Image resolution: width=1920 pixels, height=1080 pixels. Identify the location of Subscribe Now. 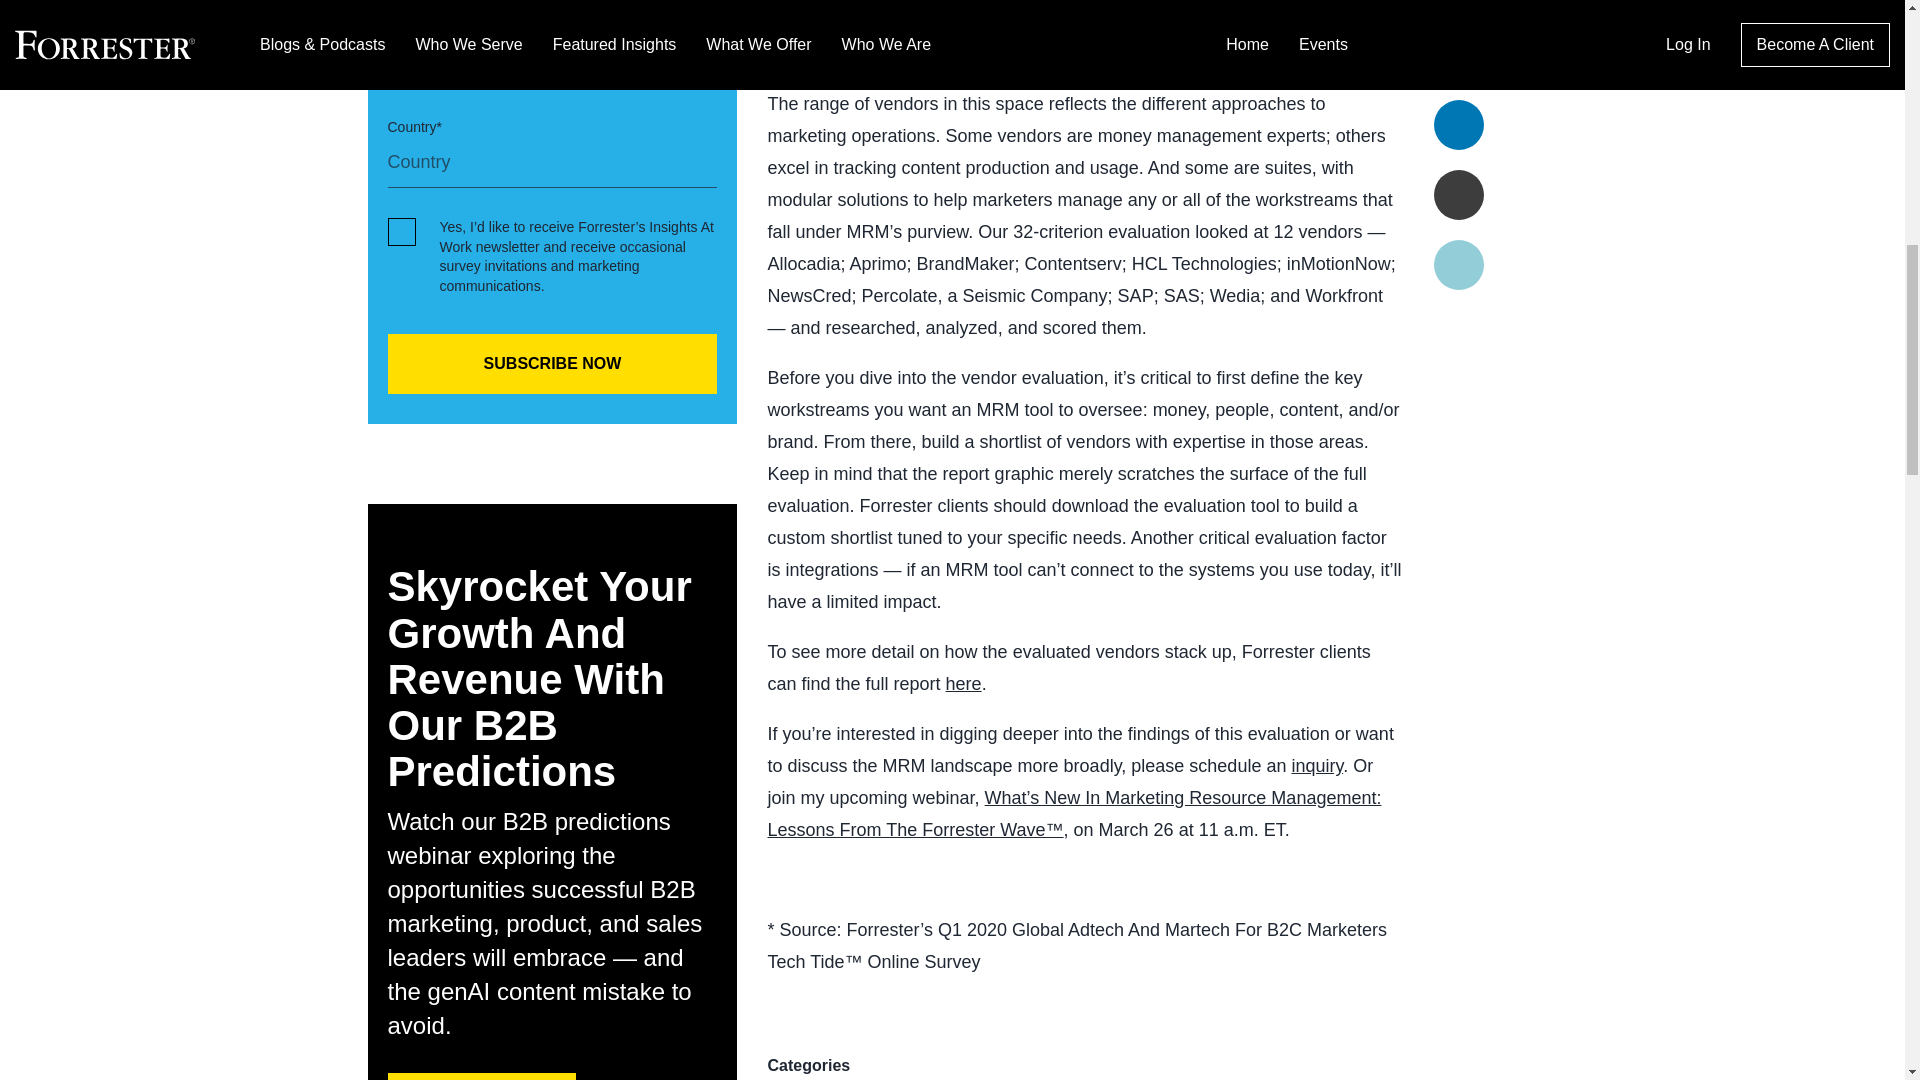
(552, 364).